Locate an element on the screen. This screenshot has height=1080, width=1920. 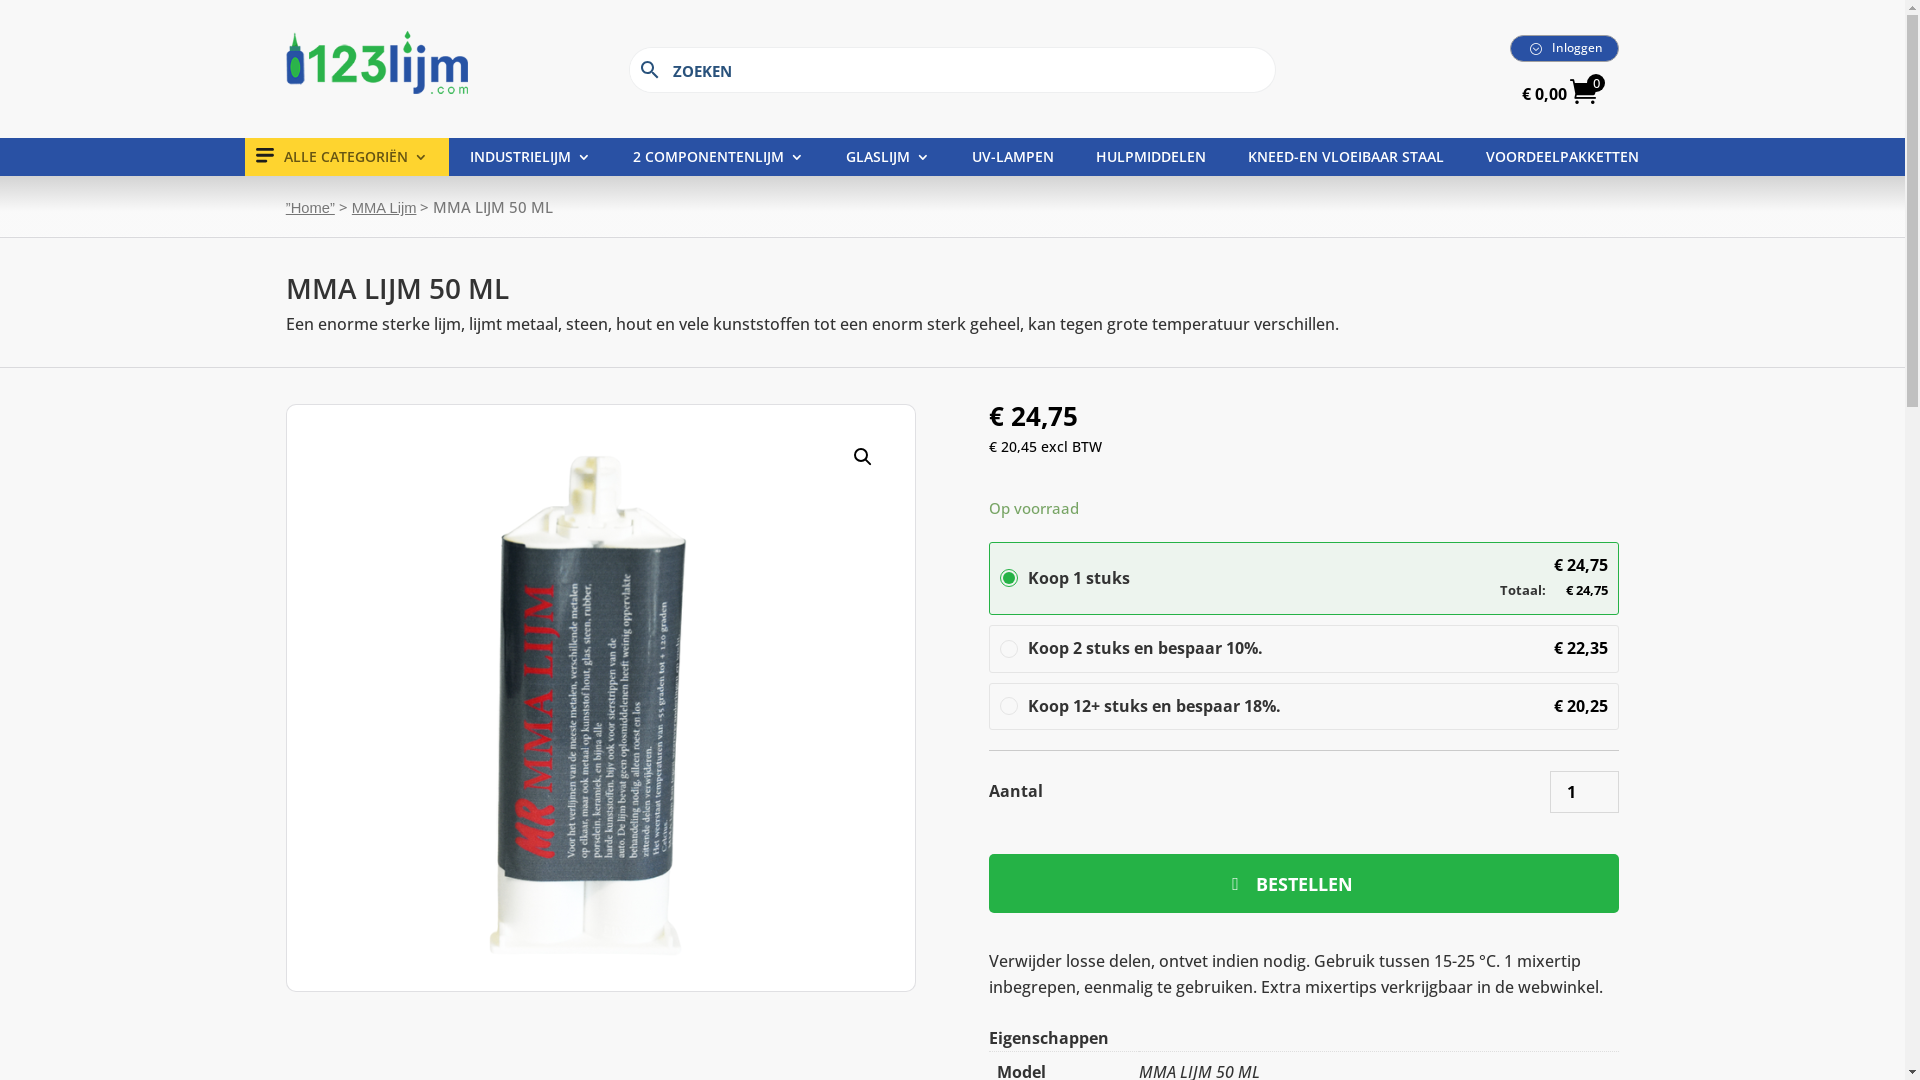
Inloggen is located at coordinates (1564, 48).